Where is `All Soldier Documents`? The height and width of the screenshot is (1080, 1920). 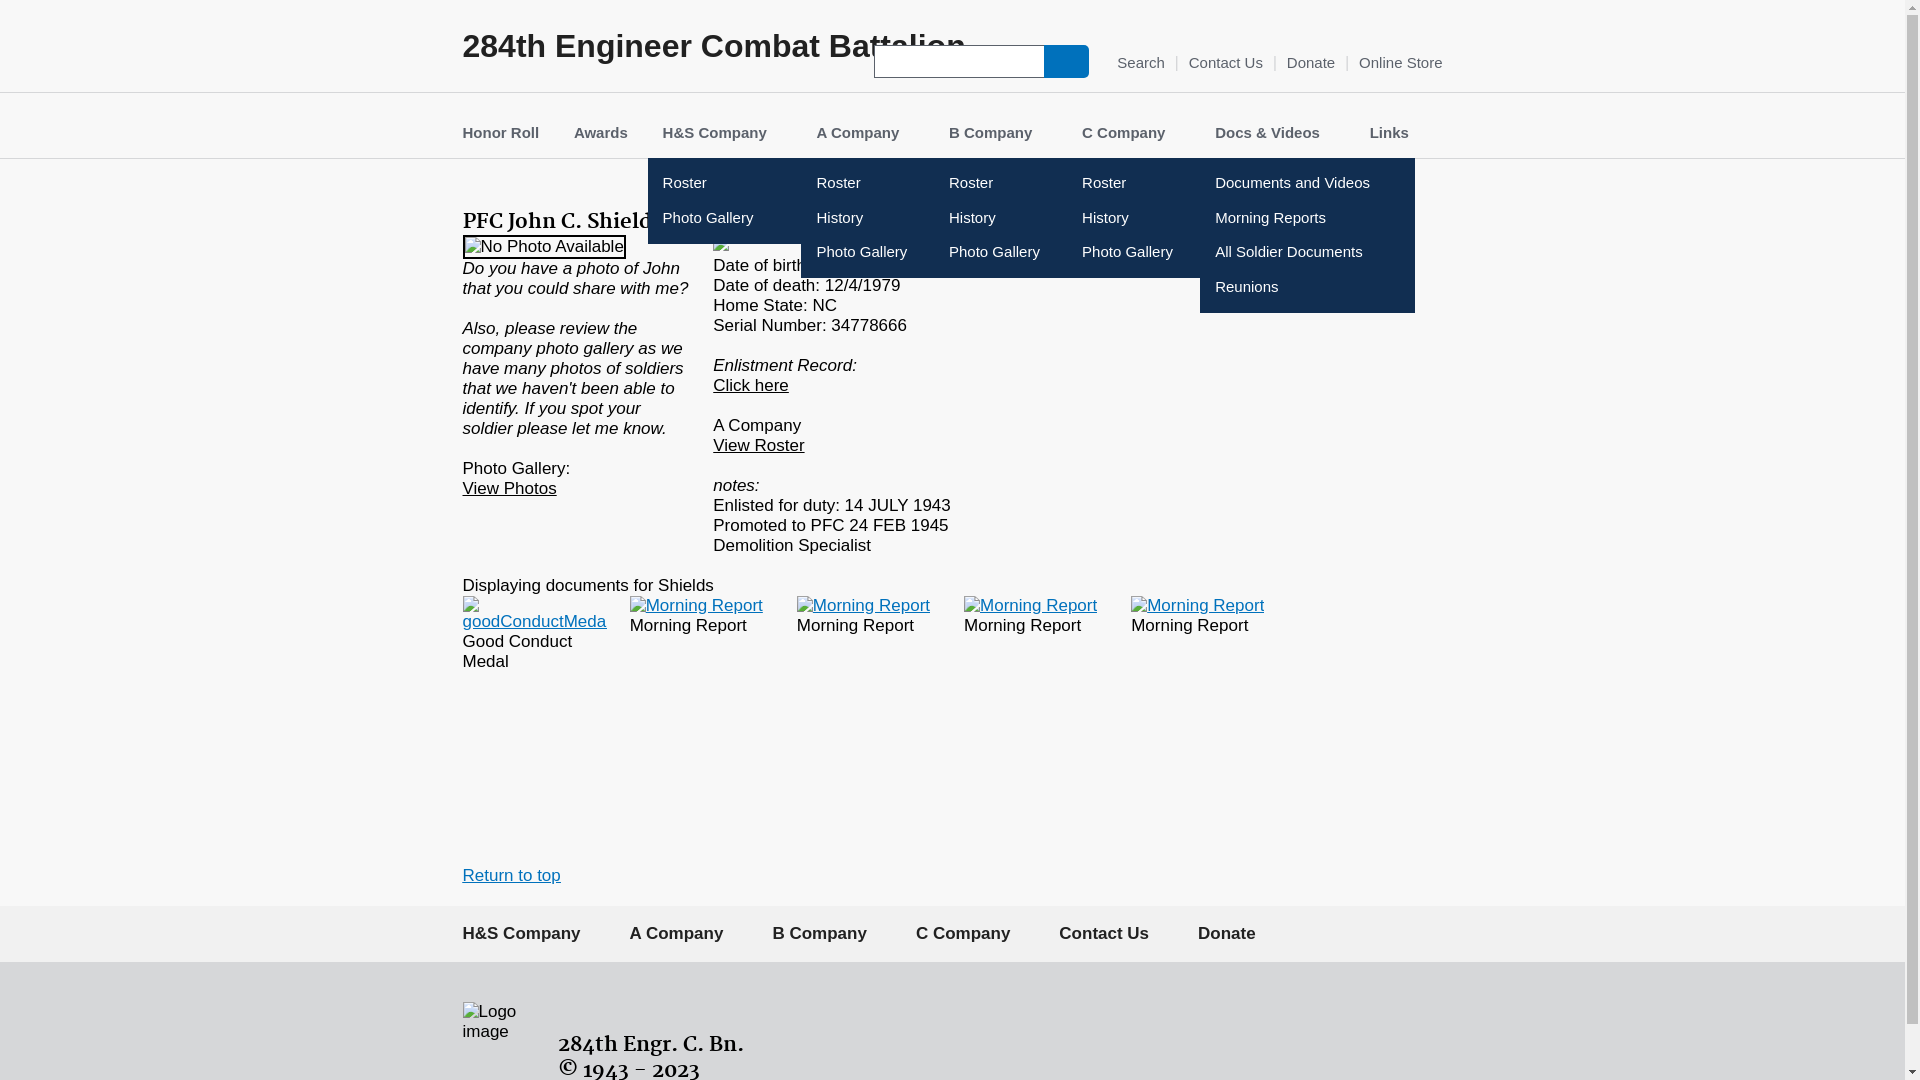
All Soldier Documents is located at coordinates (1308, 252).